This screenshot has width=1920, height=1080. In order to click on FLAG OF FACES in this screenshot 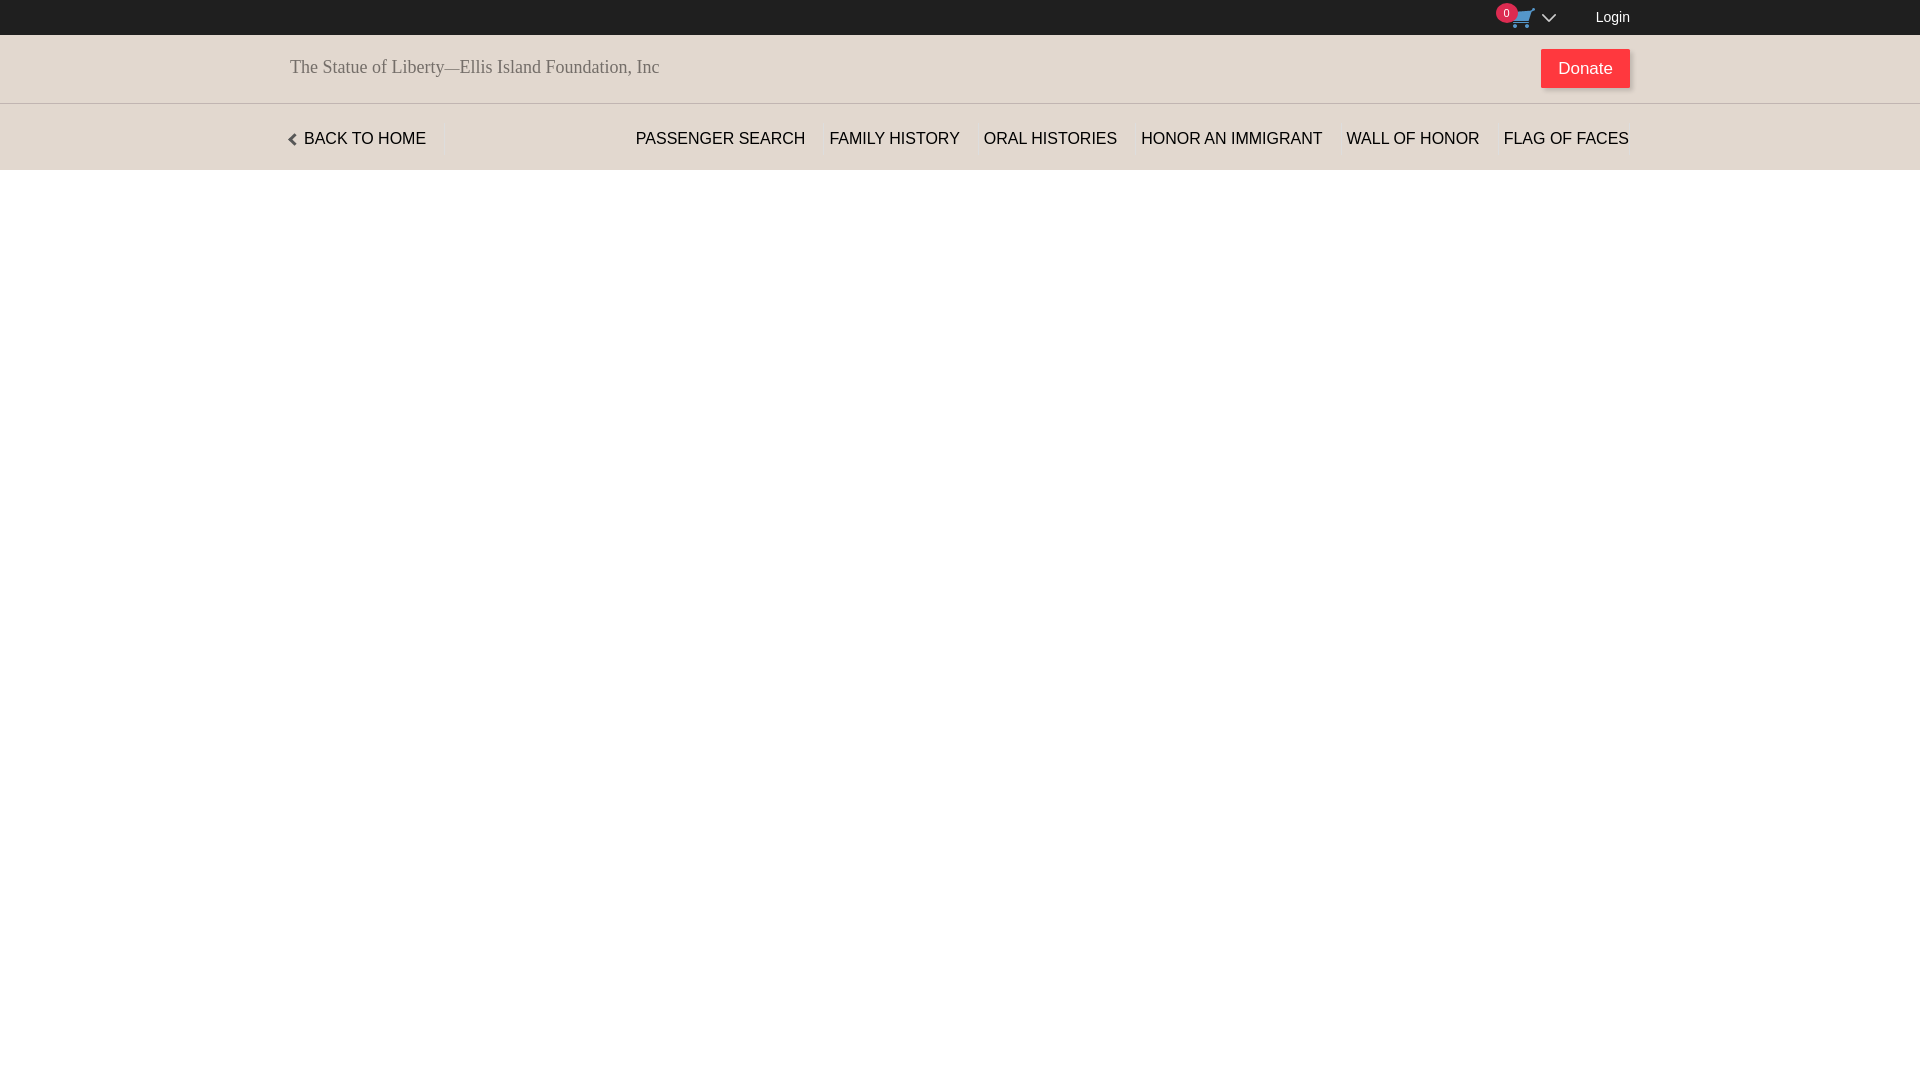, I will do `click(1566, 138)`.